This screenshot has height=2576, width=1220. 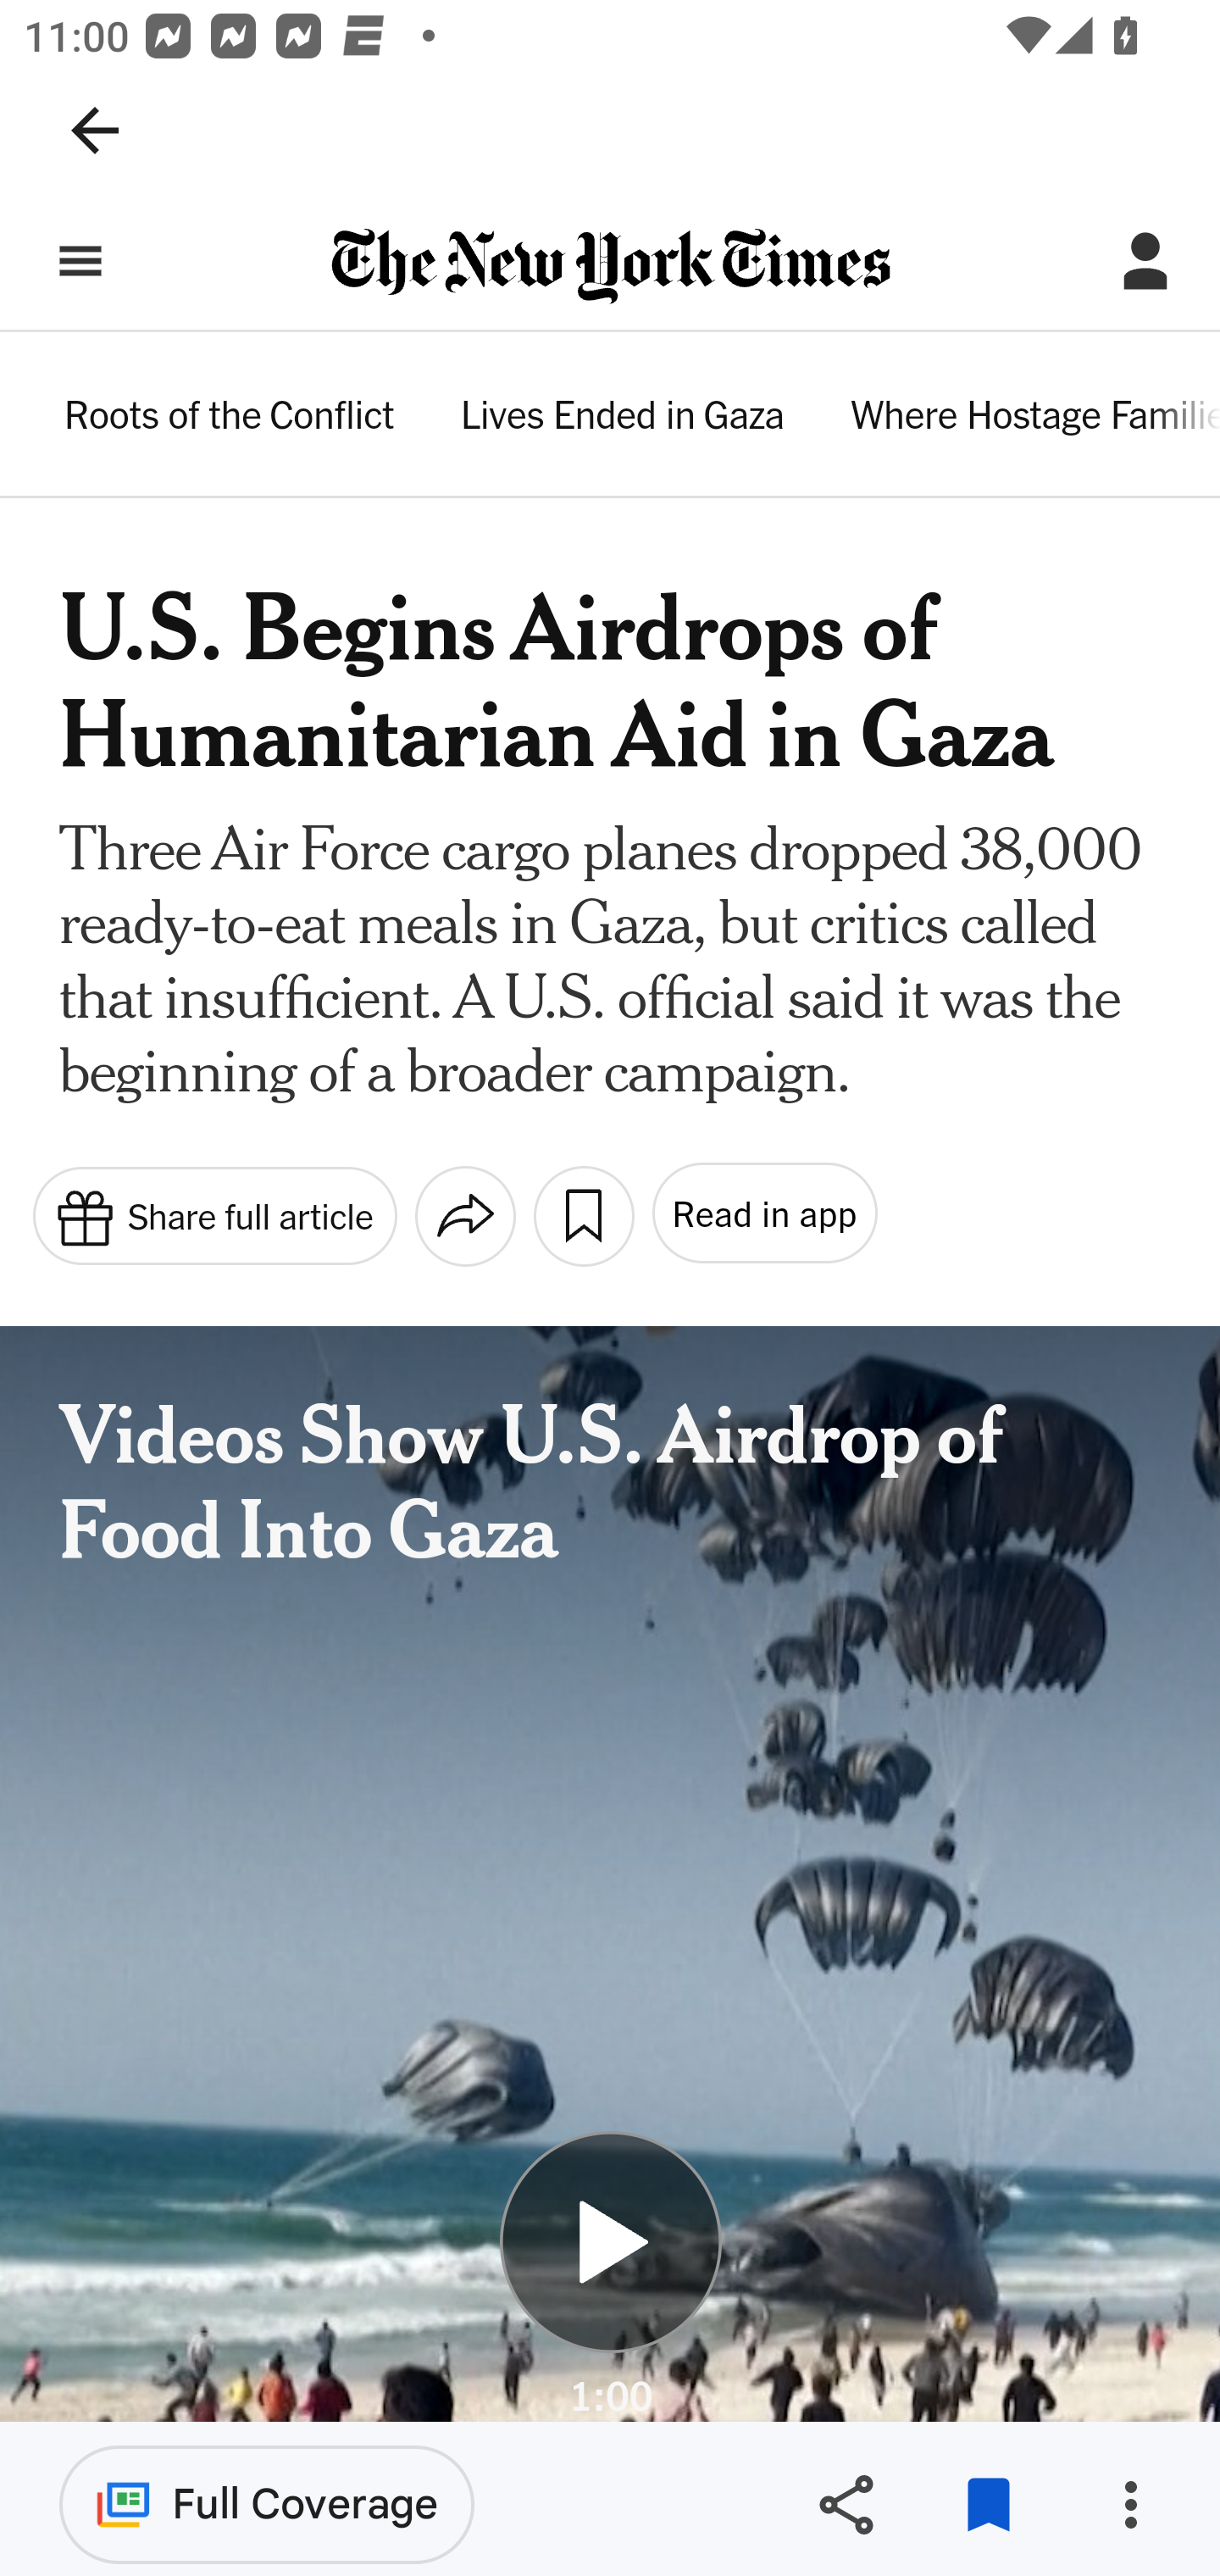 I want to click on Roots of the Conflict, so click(x=230, y=419).